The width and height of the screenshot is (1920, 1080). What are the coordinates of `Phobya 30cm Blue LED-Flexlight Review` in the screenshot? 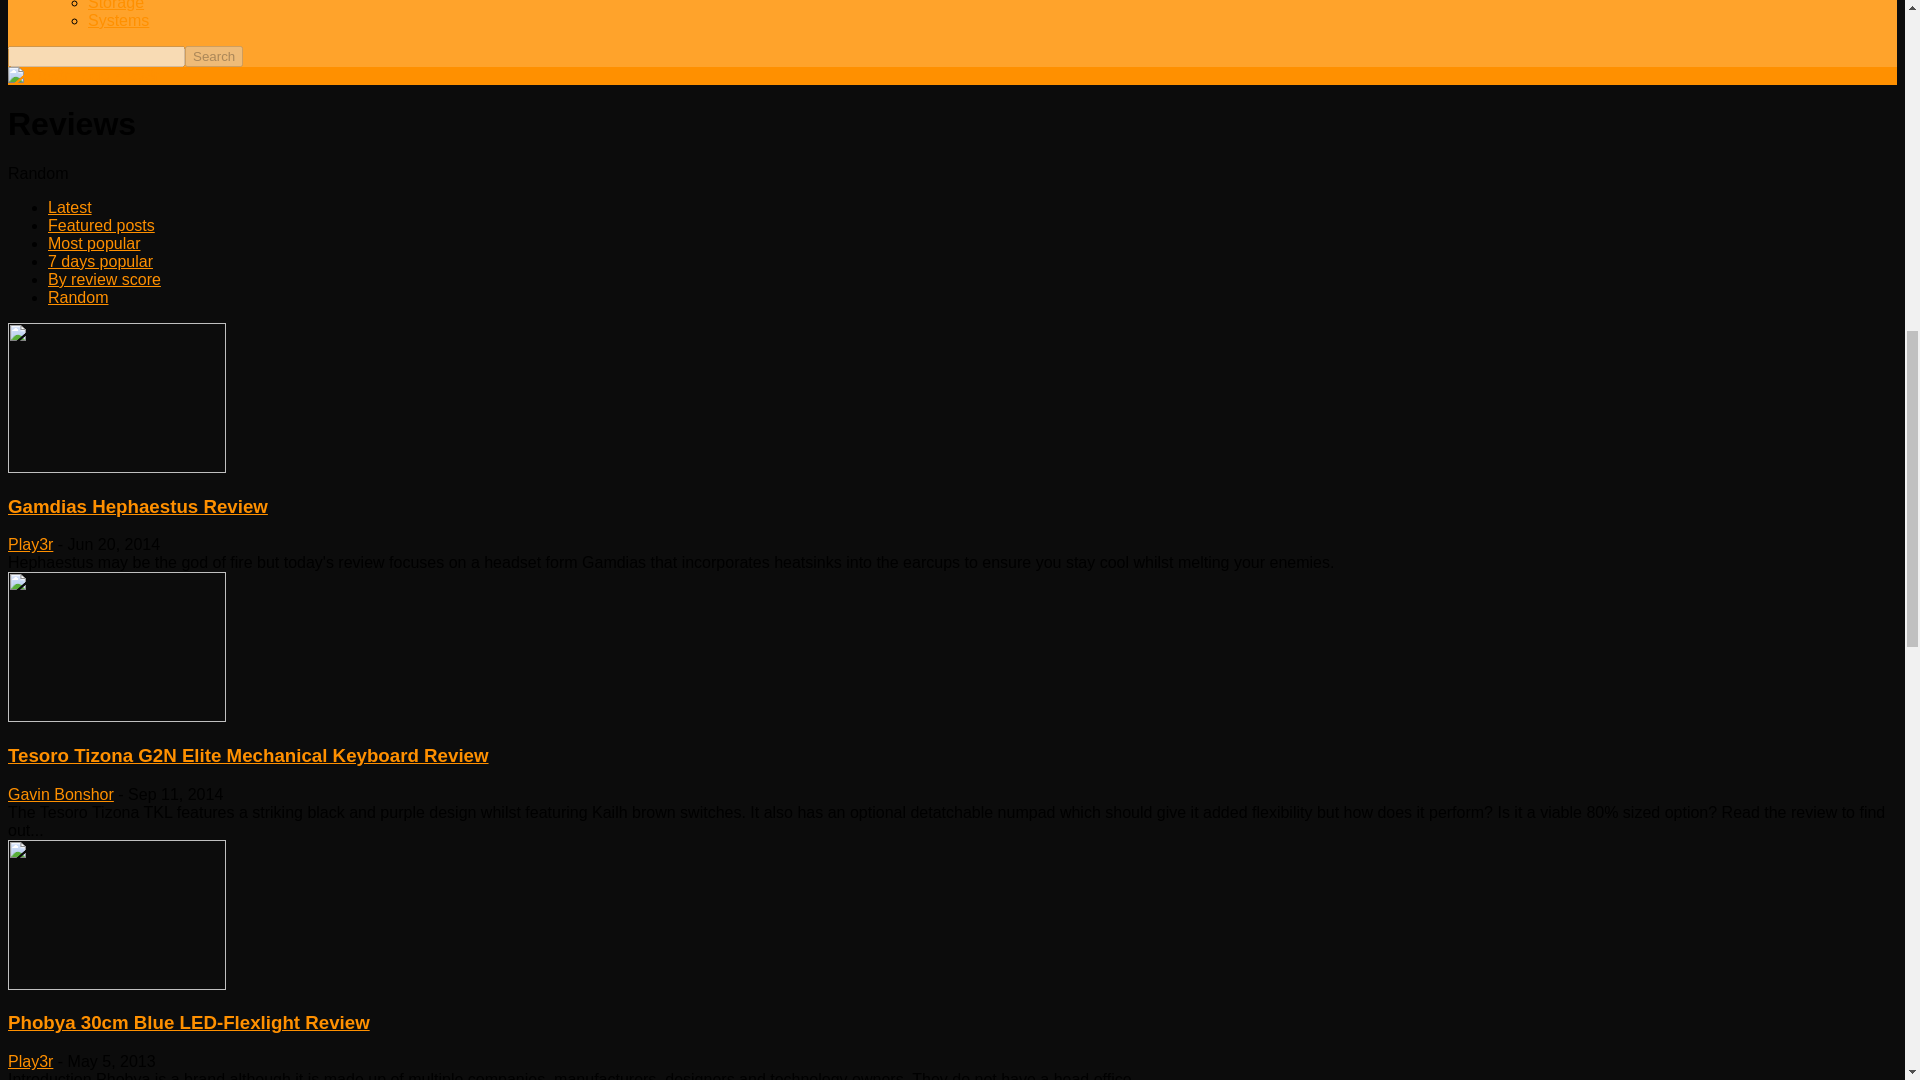 It's located at (188, 1022).